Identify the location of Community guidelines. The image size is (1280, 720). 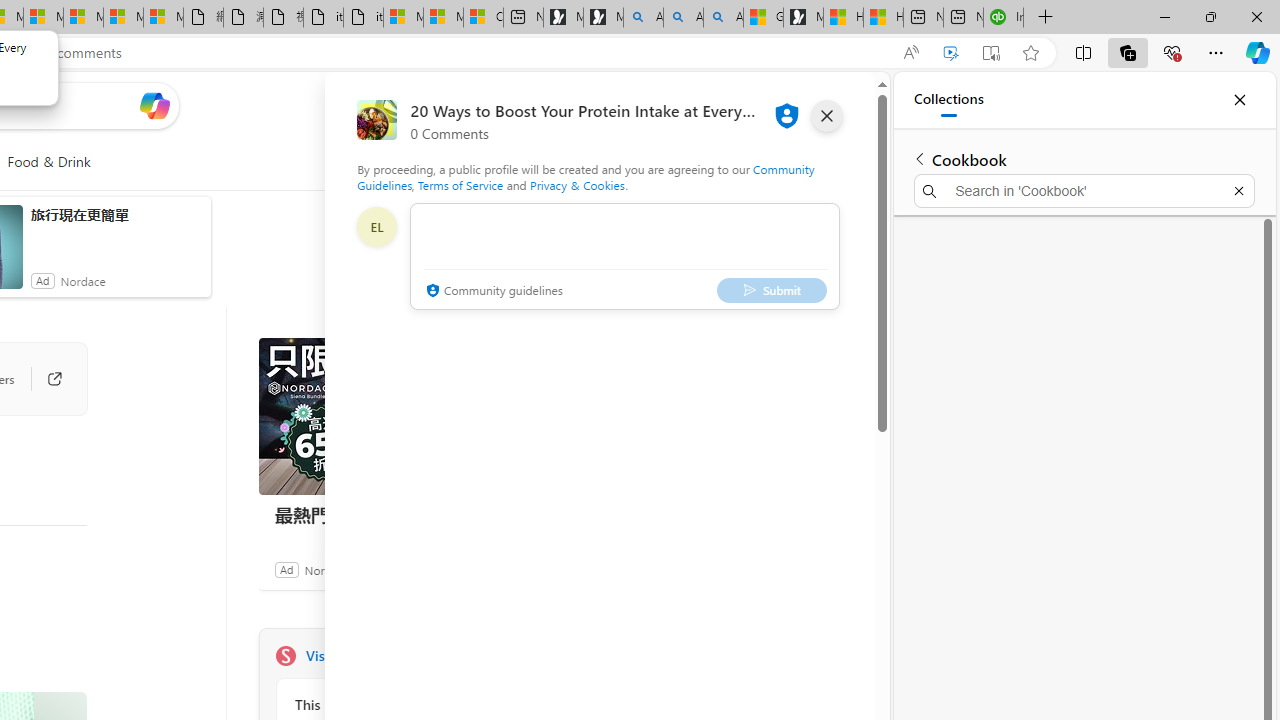
(492, 292).